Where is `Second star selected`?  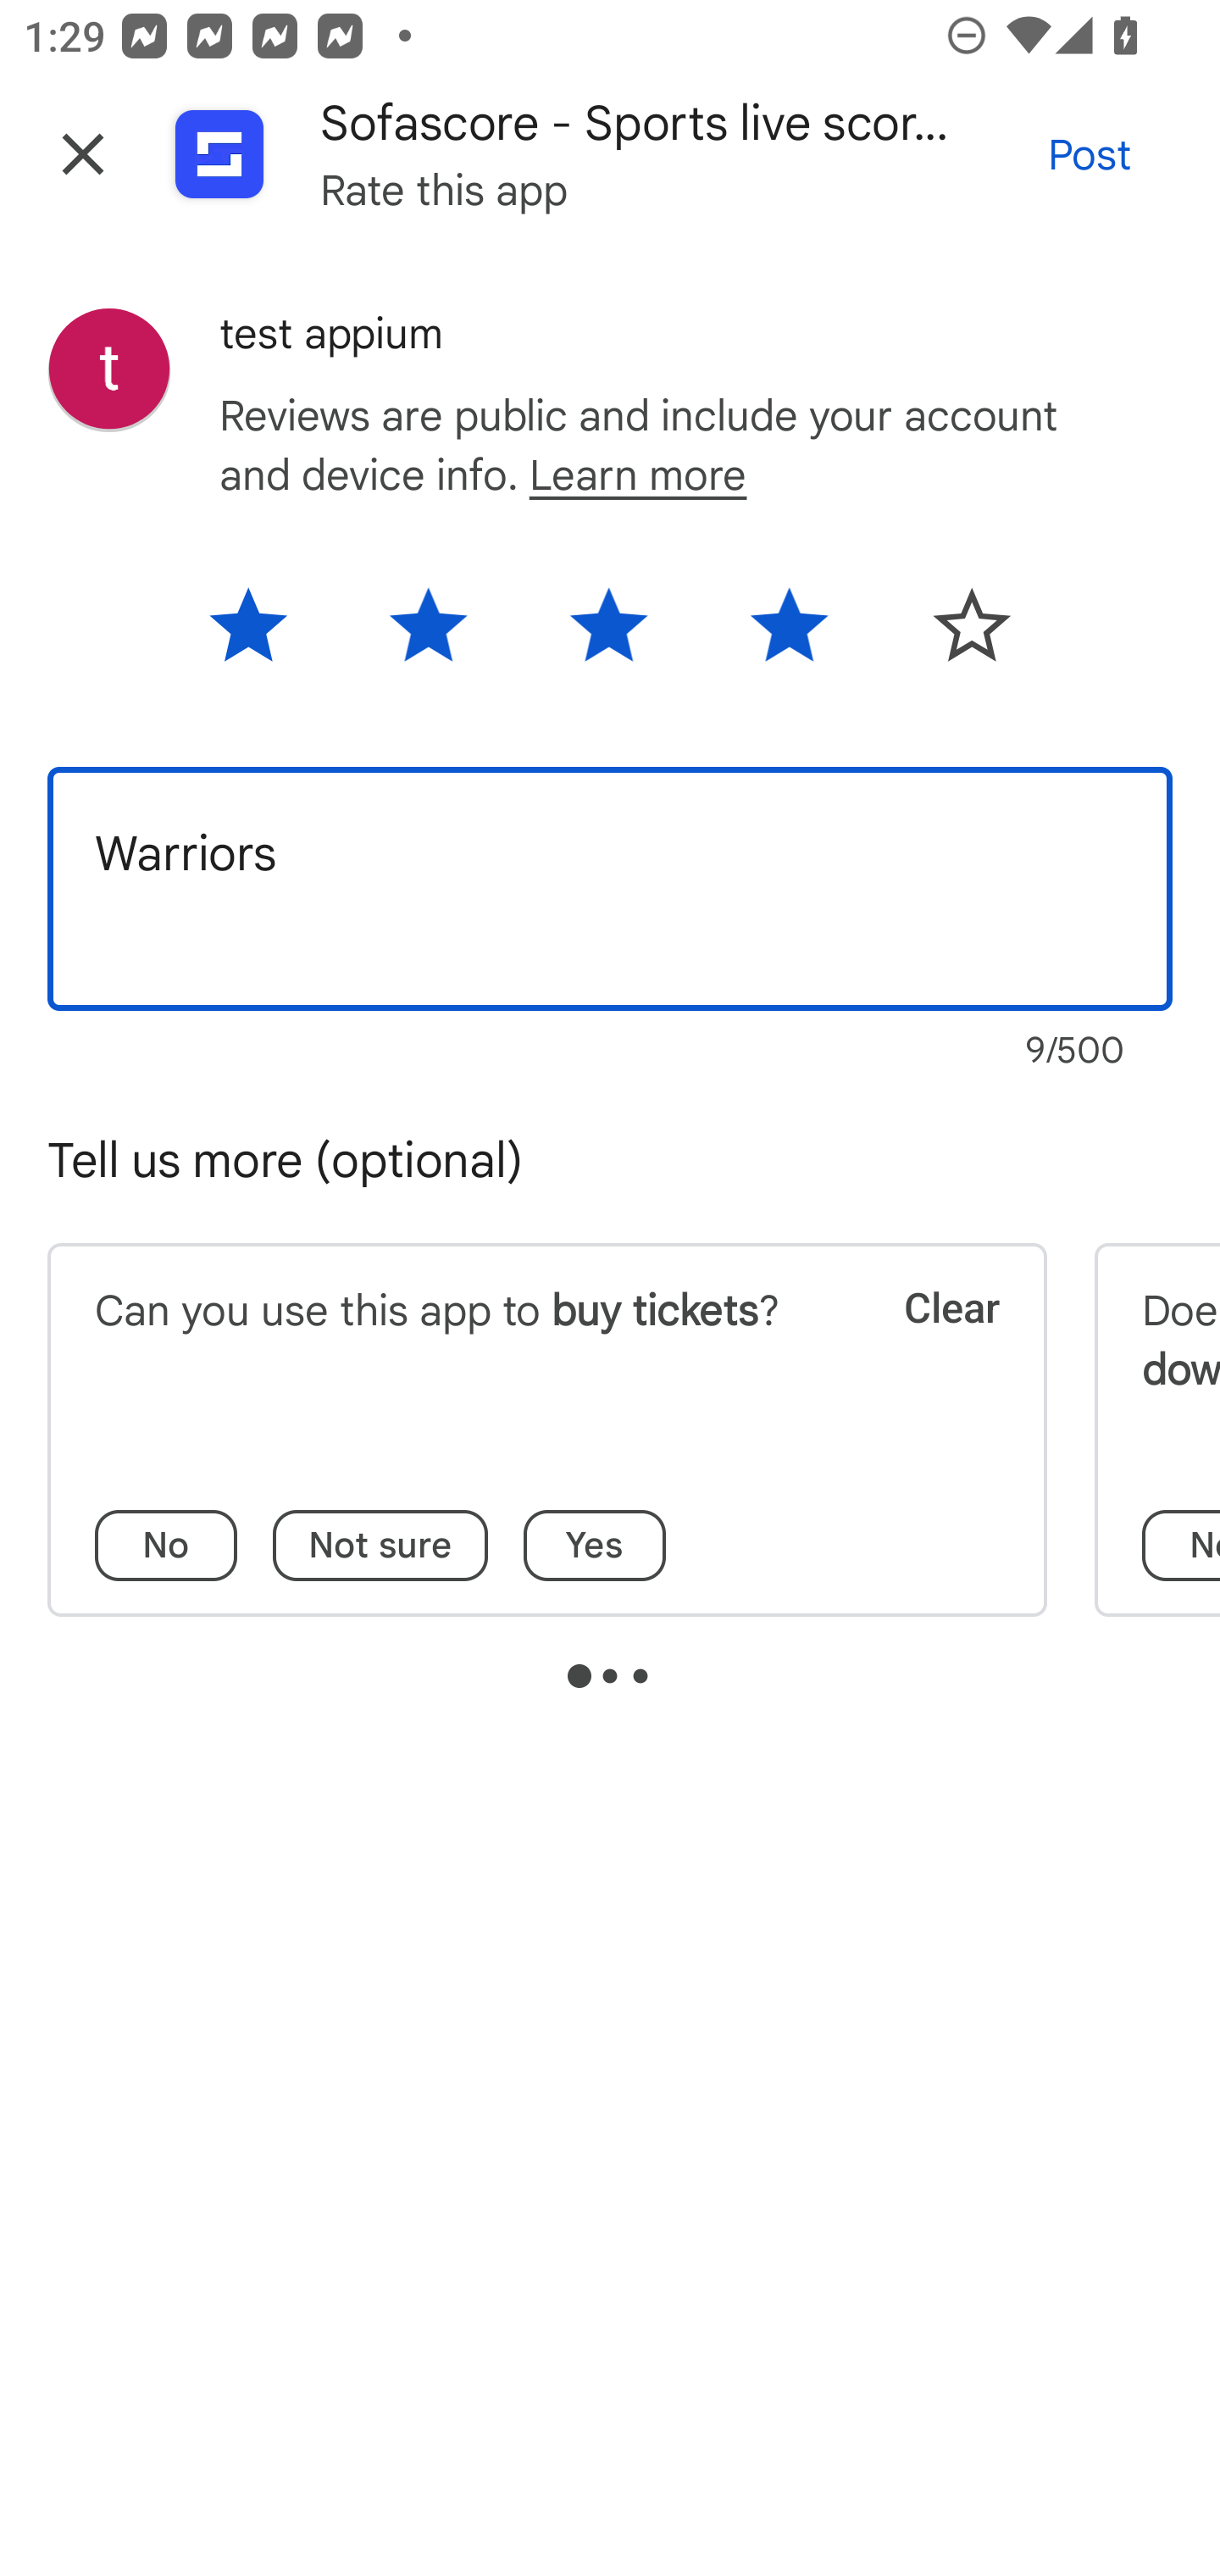 Second star selected is located at coordinates (428, 636).